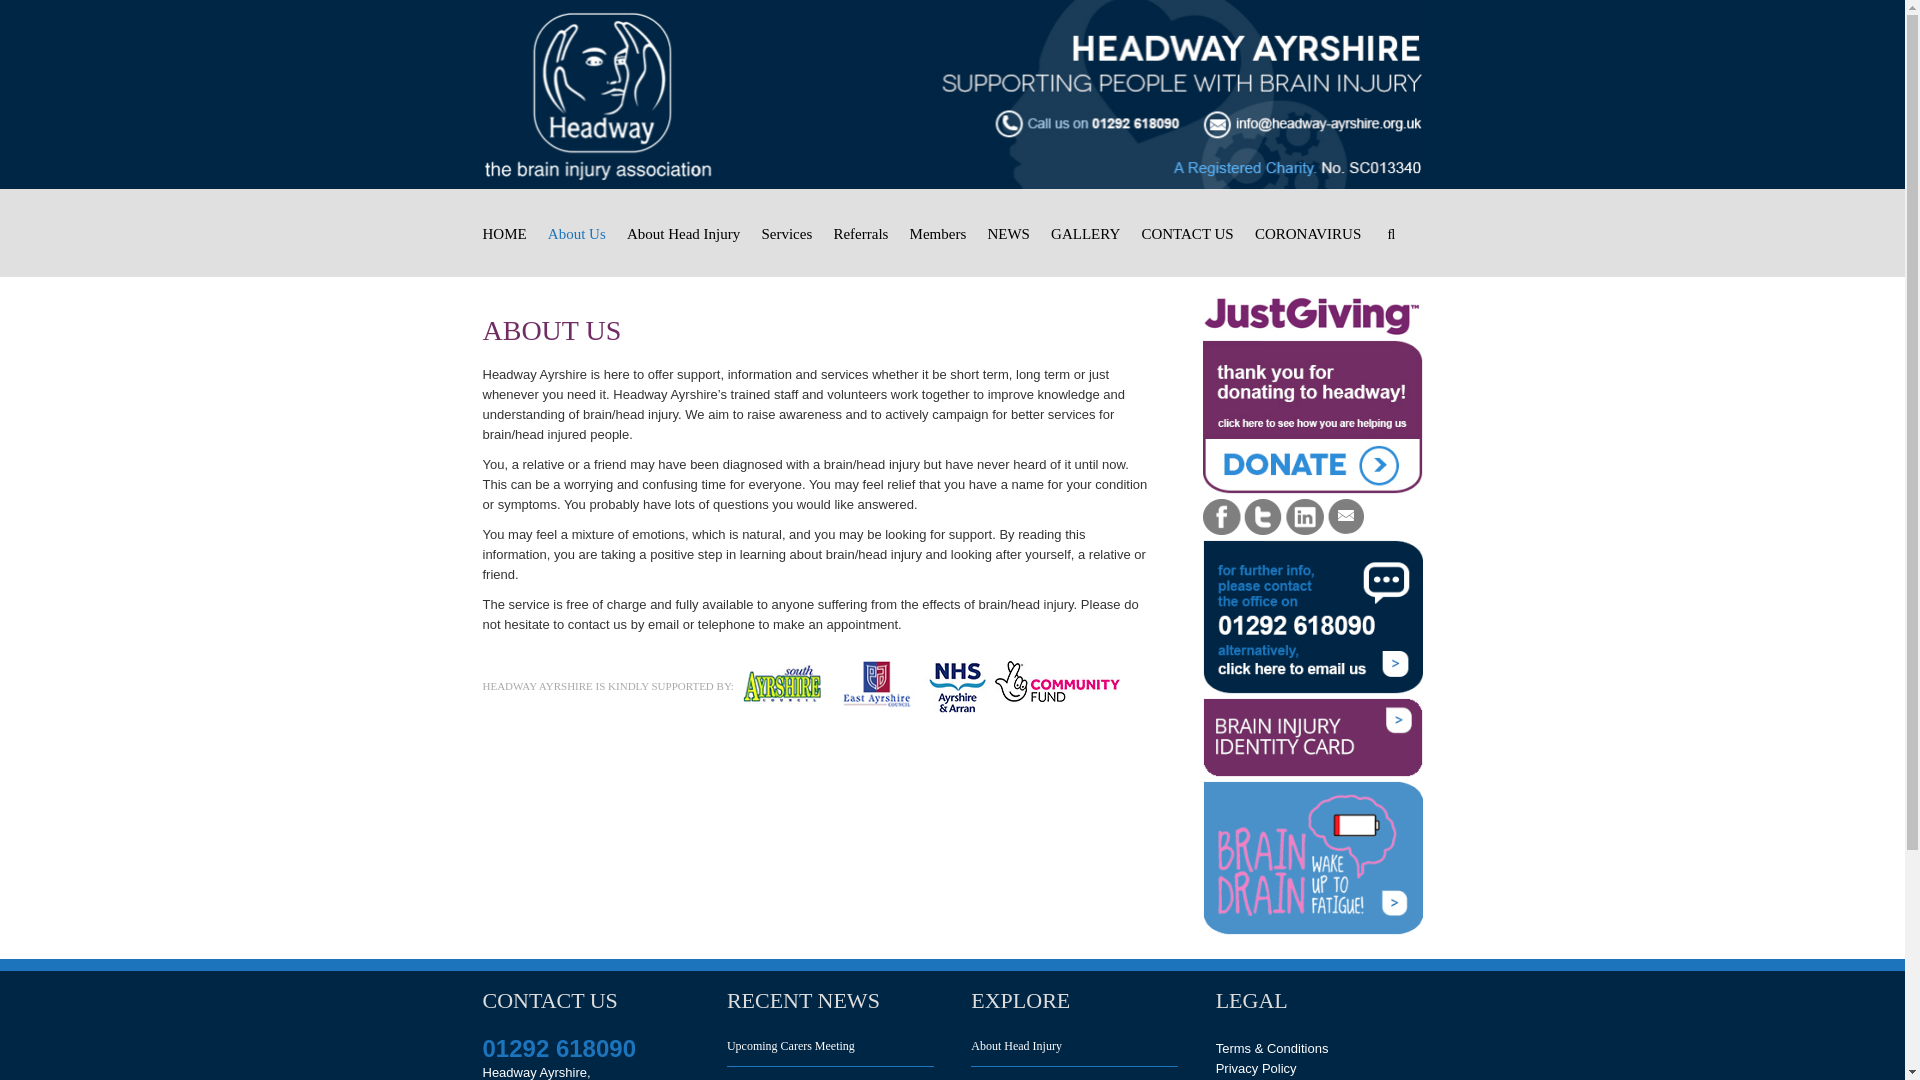 The image size is (1920, 1080). What do you see at coordinates (1312, 736) in the screenshot?
I see `Brain Injury ID Card` at bounding box center [1312, 736].